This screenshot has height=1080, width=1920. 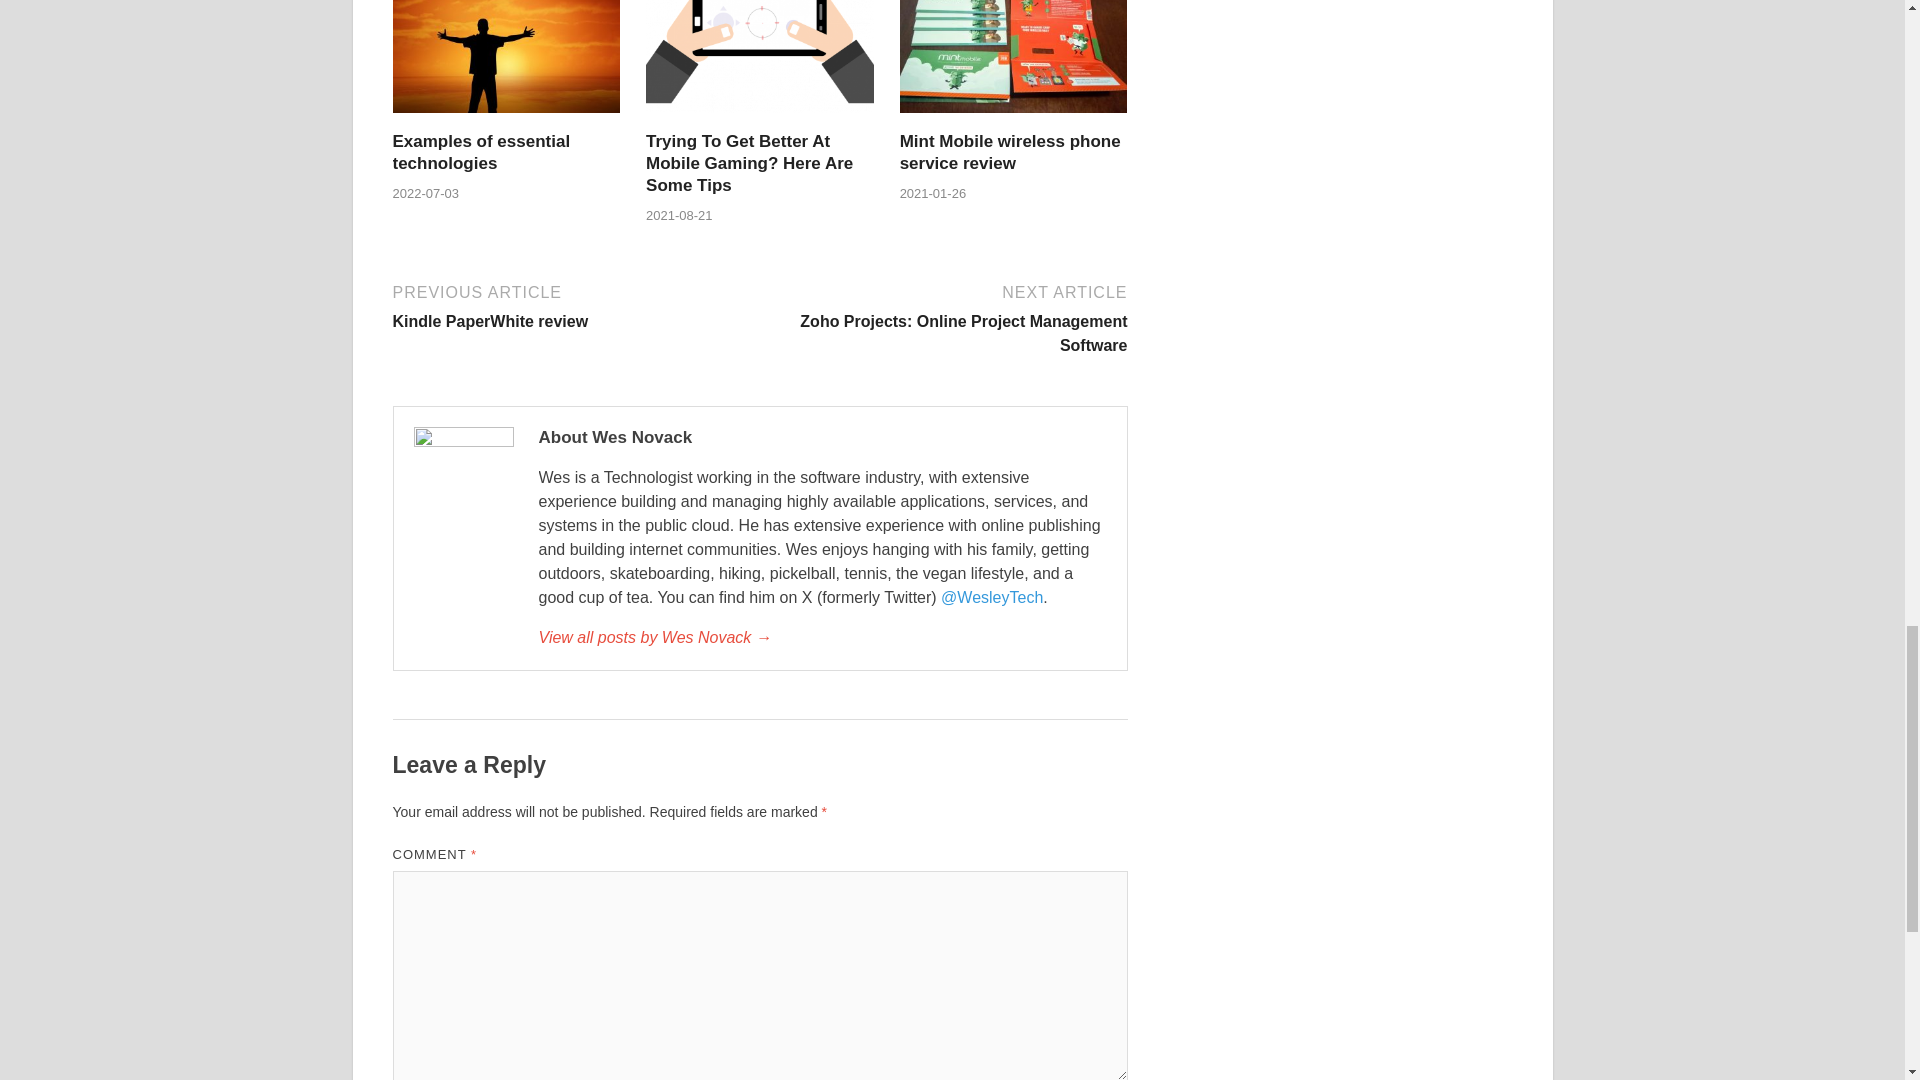 I want to click on Examples of essential technologies, so click(x=480, y=152).